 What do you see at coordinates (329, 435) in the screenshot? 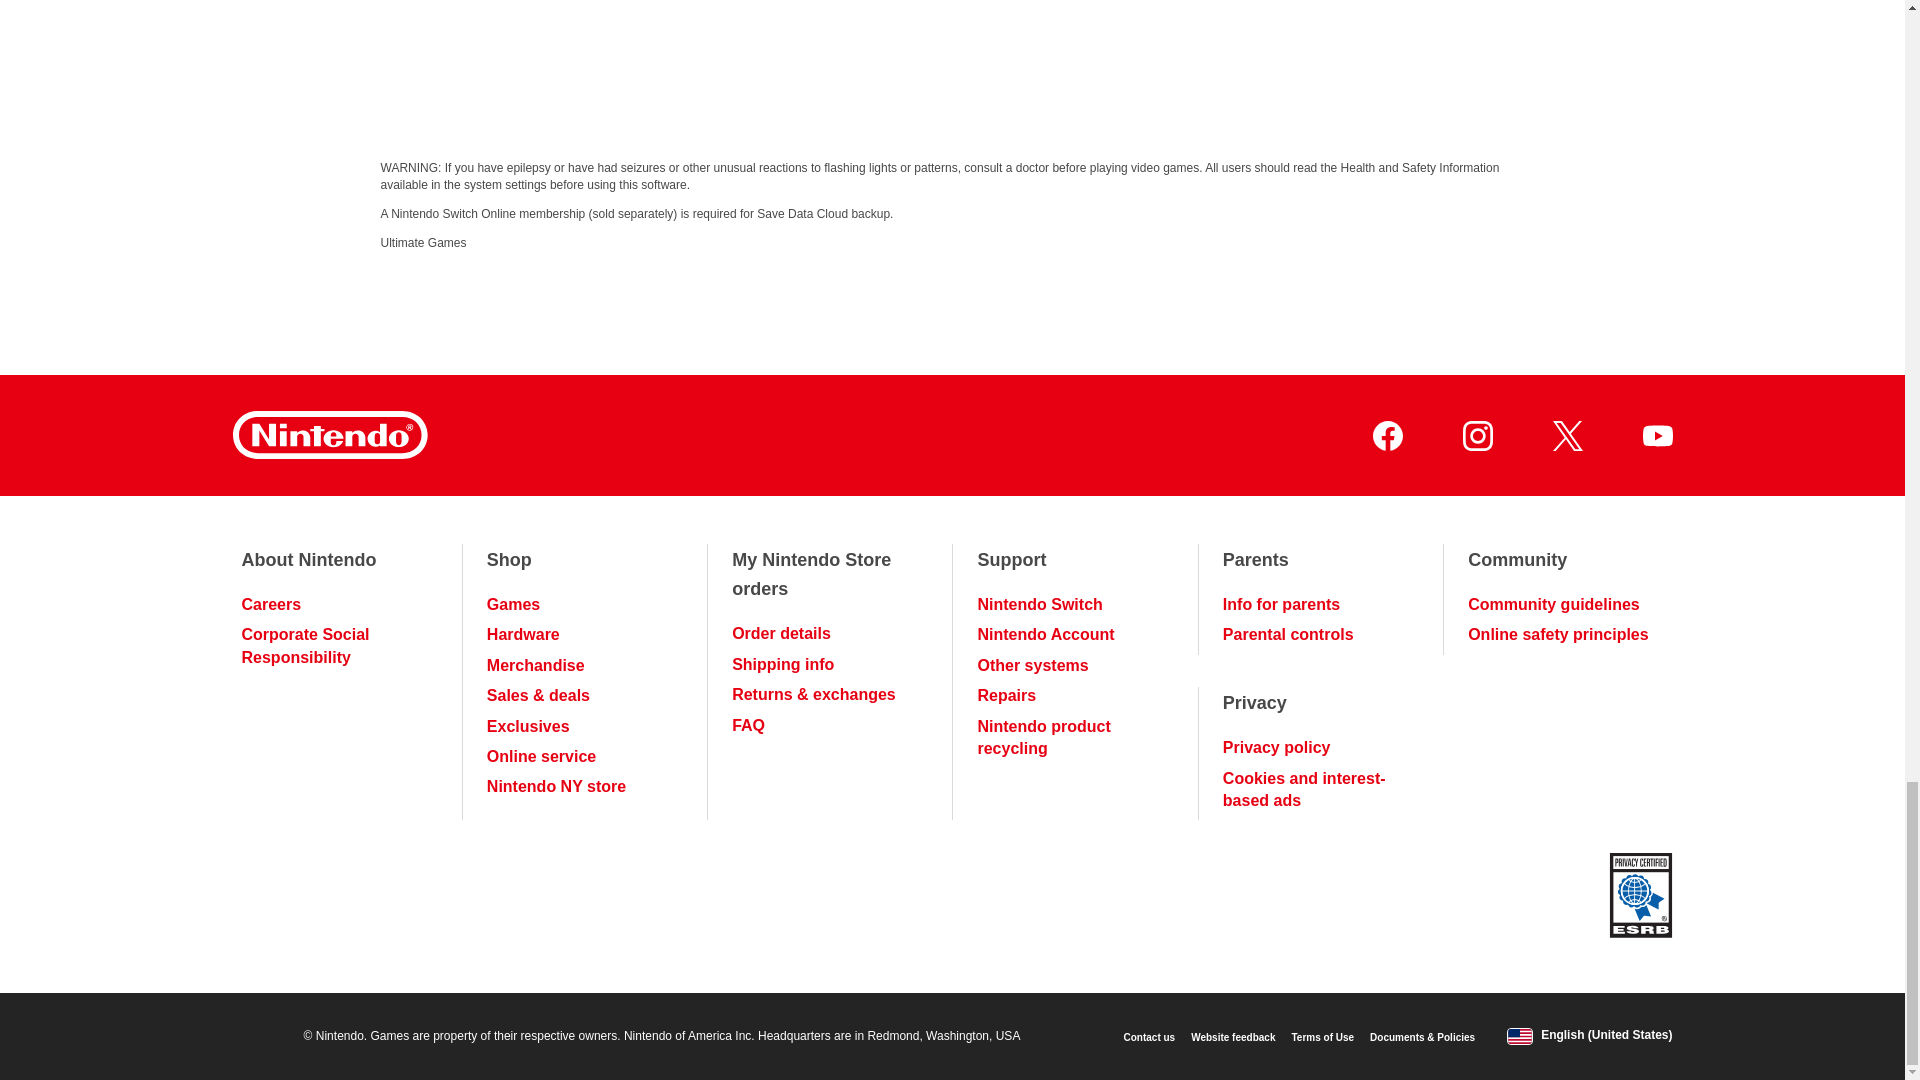
I see `Nintendo Homepage` at bounding box center [329, 435].